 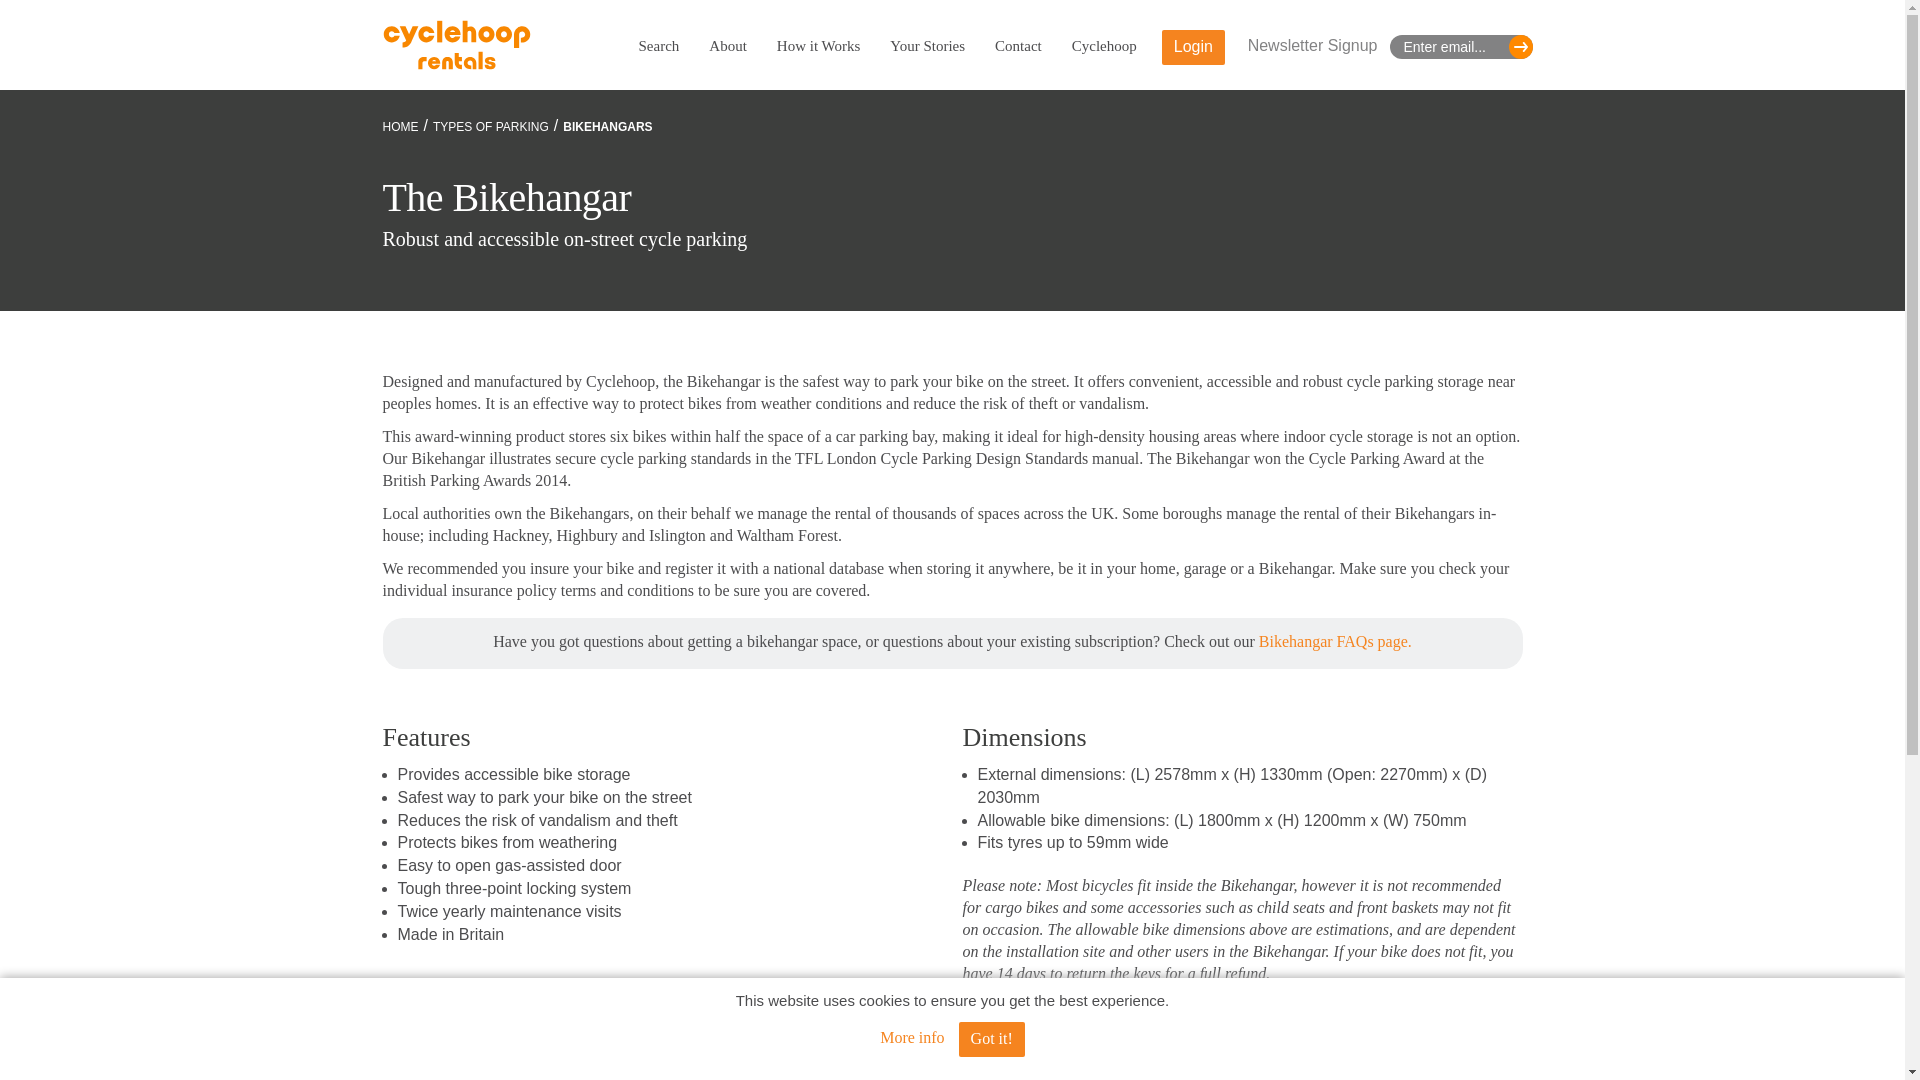 I want to click on Cyclehoop, so click(x=1104, y=46).